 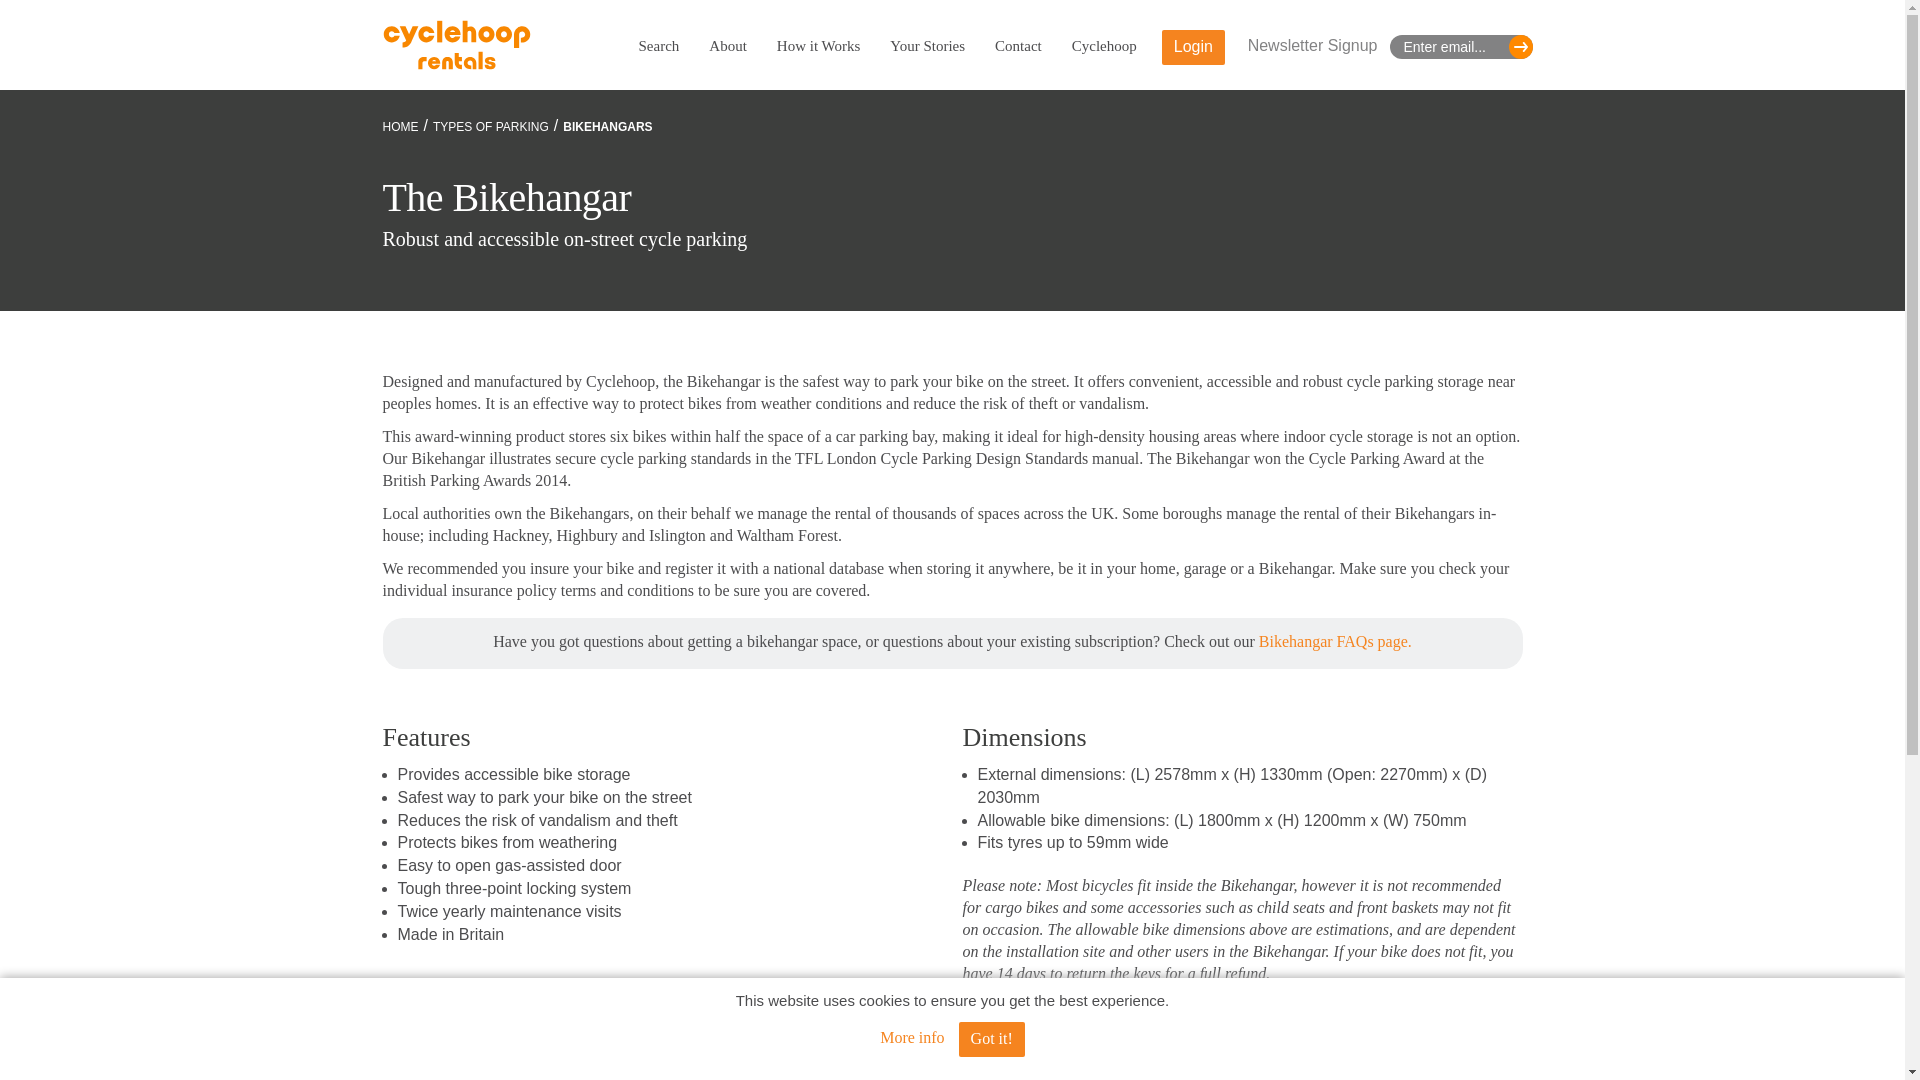 I want to click on Cyclehoop, so click(x=1104, y=46).